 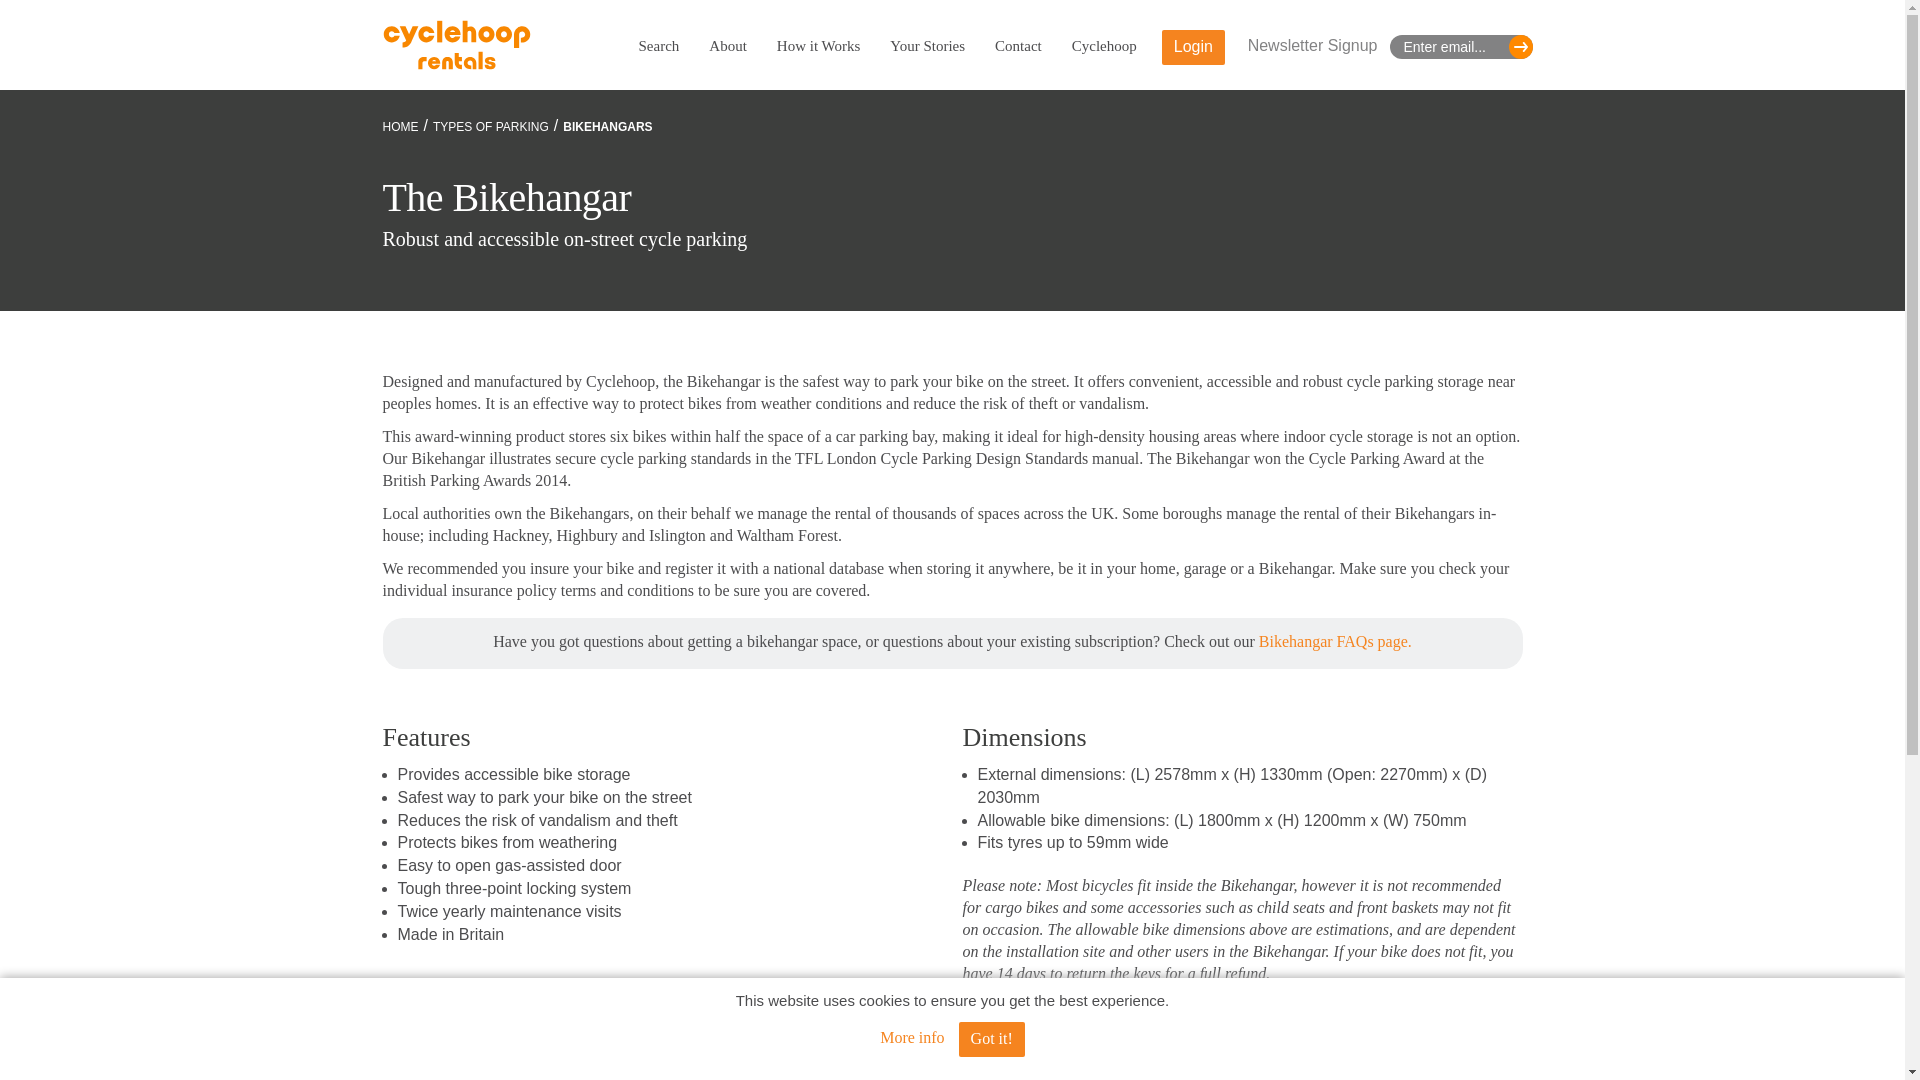 I want to click on Cyclehoop, so click(x=1104, y=46).